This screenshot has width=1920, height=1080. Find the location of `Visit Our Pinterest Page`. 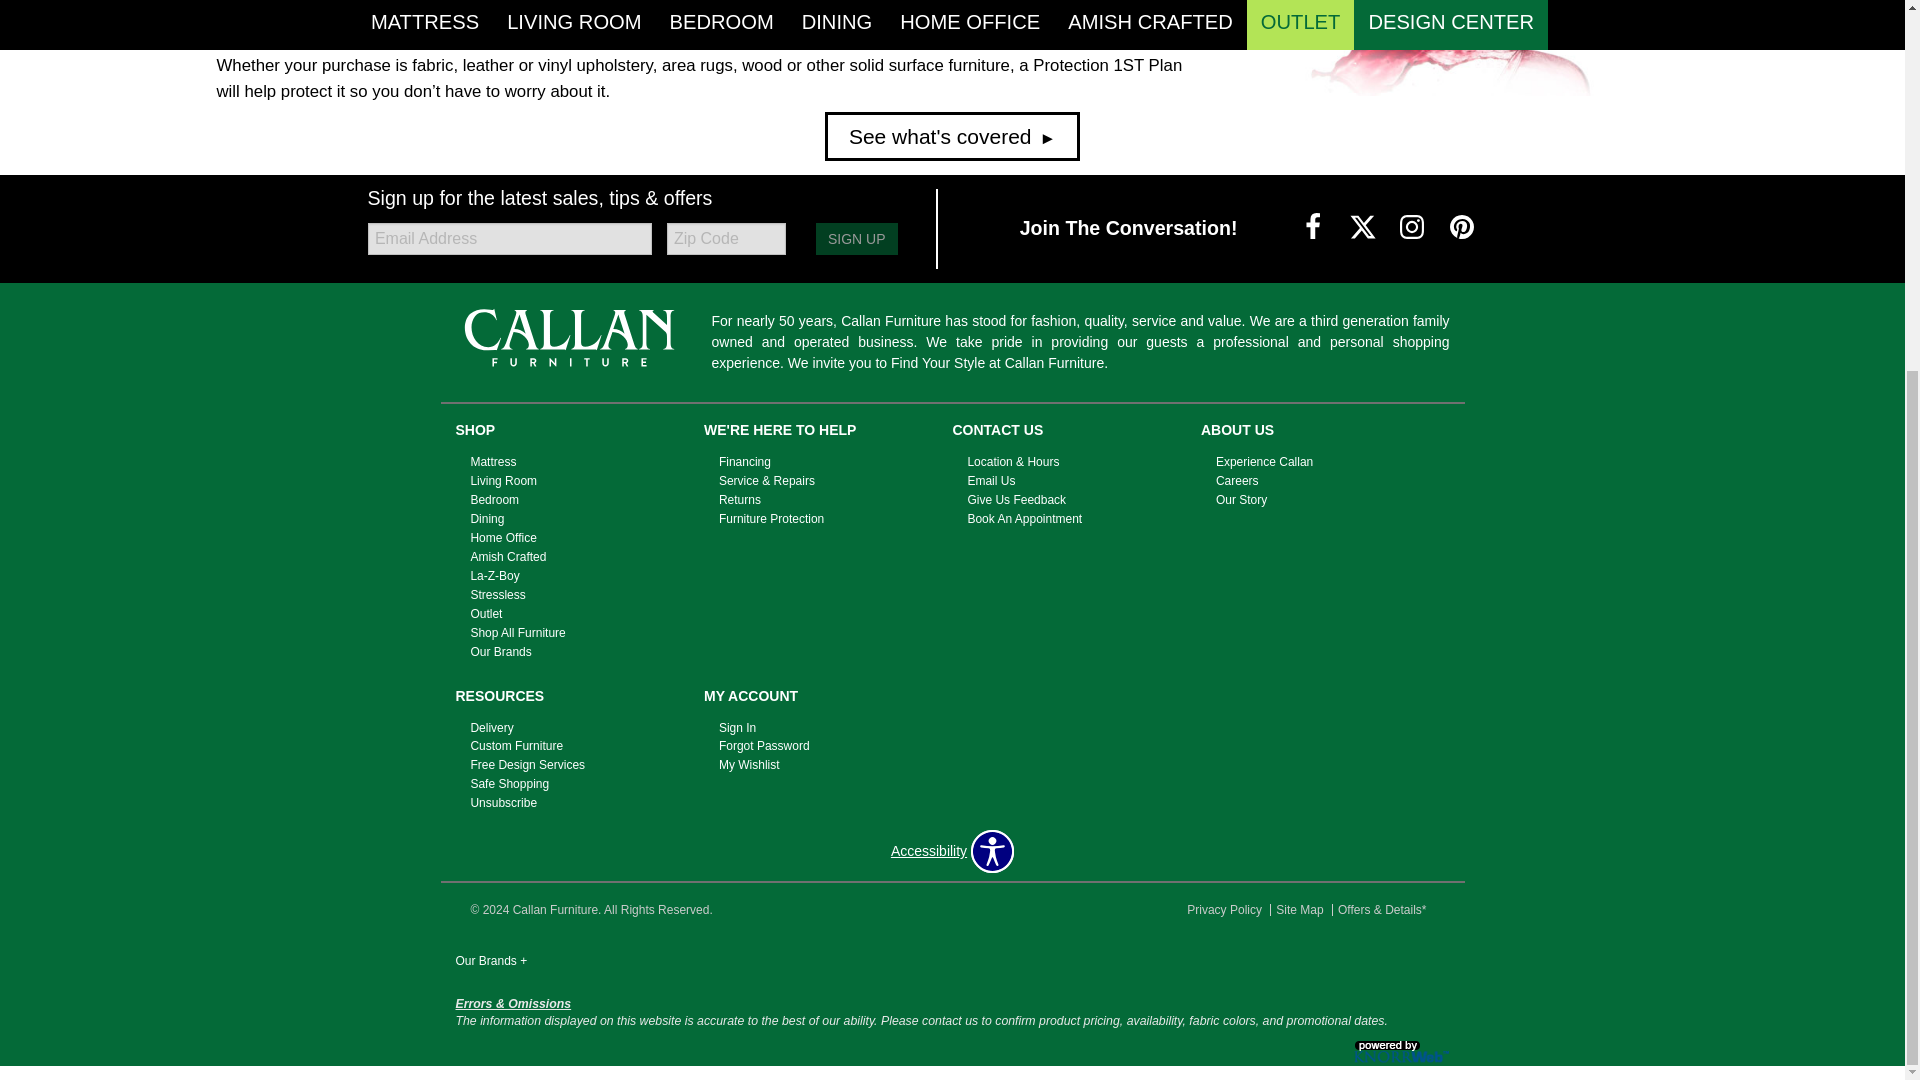

Visit Our Pinterest Page is located at coordinates (1462, 228).